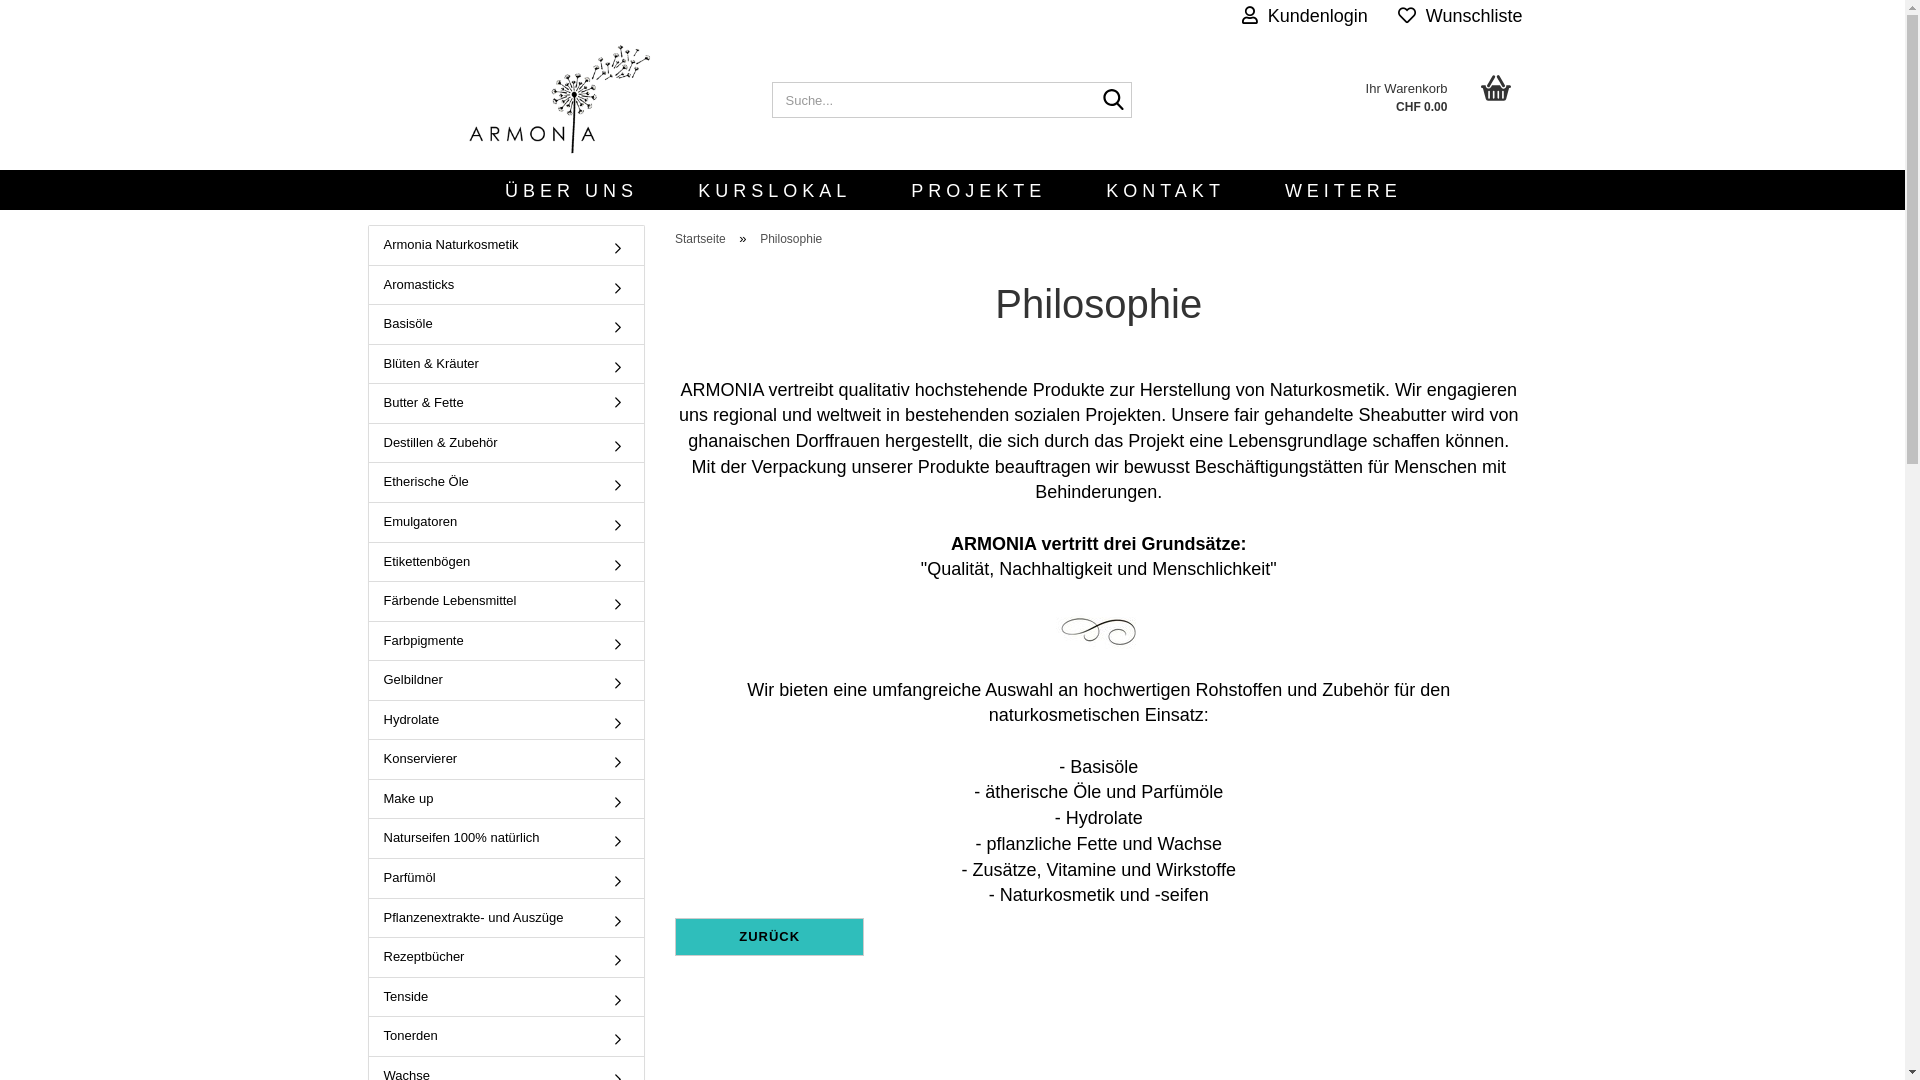 The image size is (1920, 1080). Describe the element at coordinates (1166, 190) in the screenshot. I see `KONTAKT` at that location.